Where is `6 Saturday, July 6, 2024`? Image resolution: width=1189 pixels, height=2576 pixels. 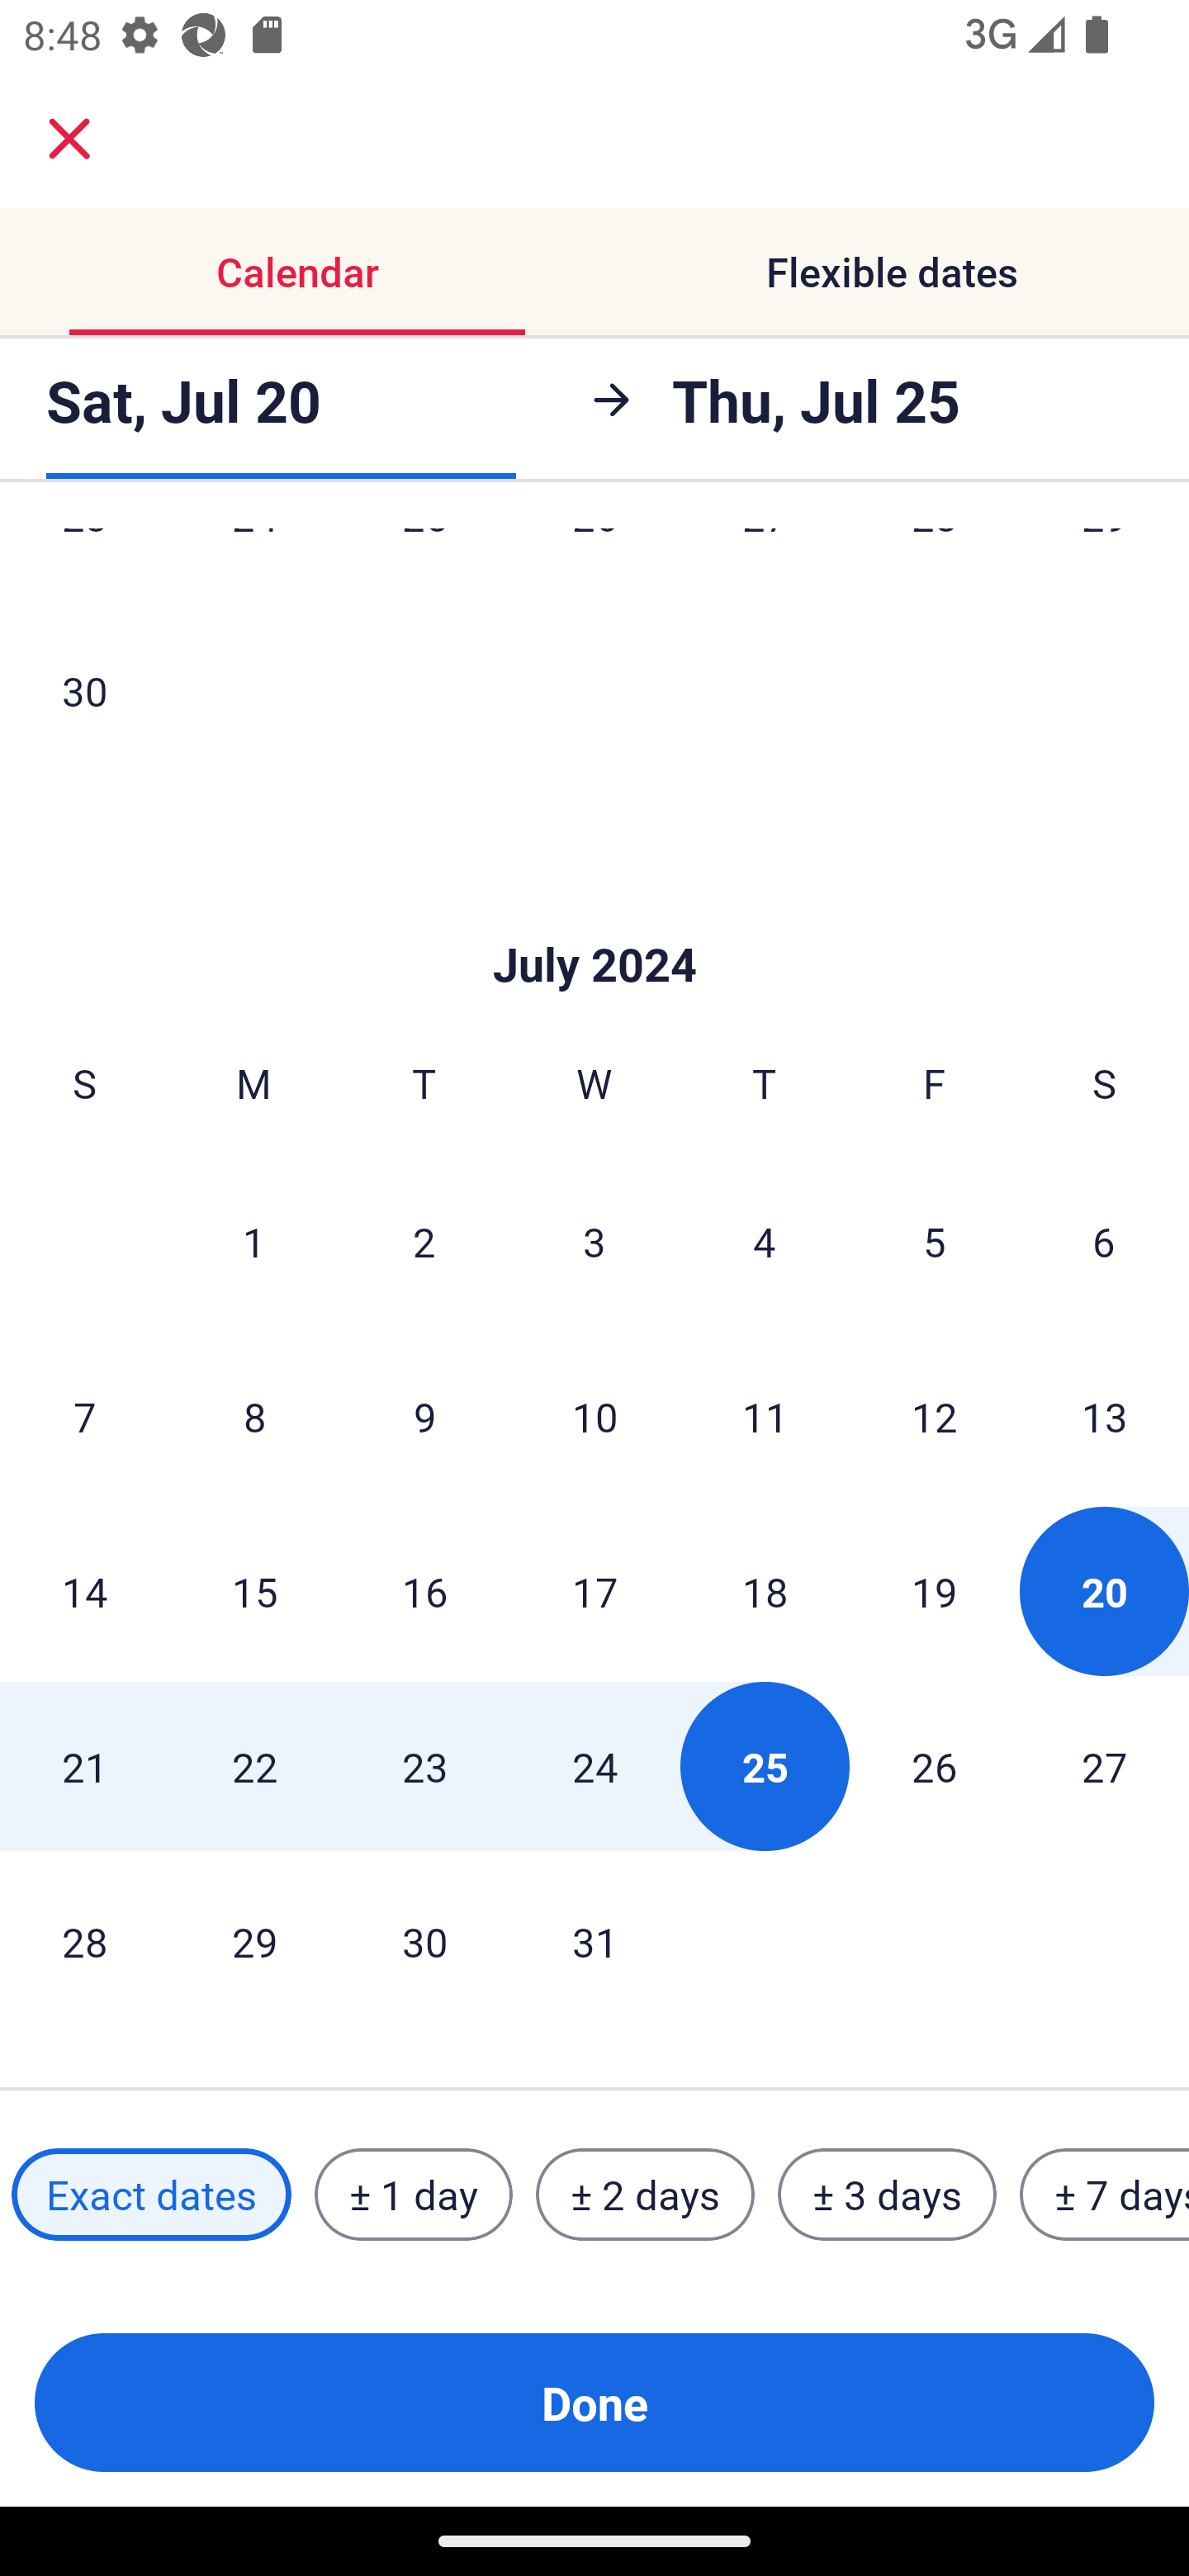
6 Saturday, July 6, 2024 is located at coordinates (1104, 1241).